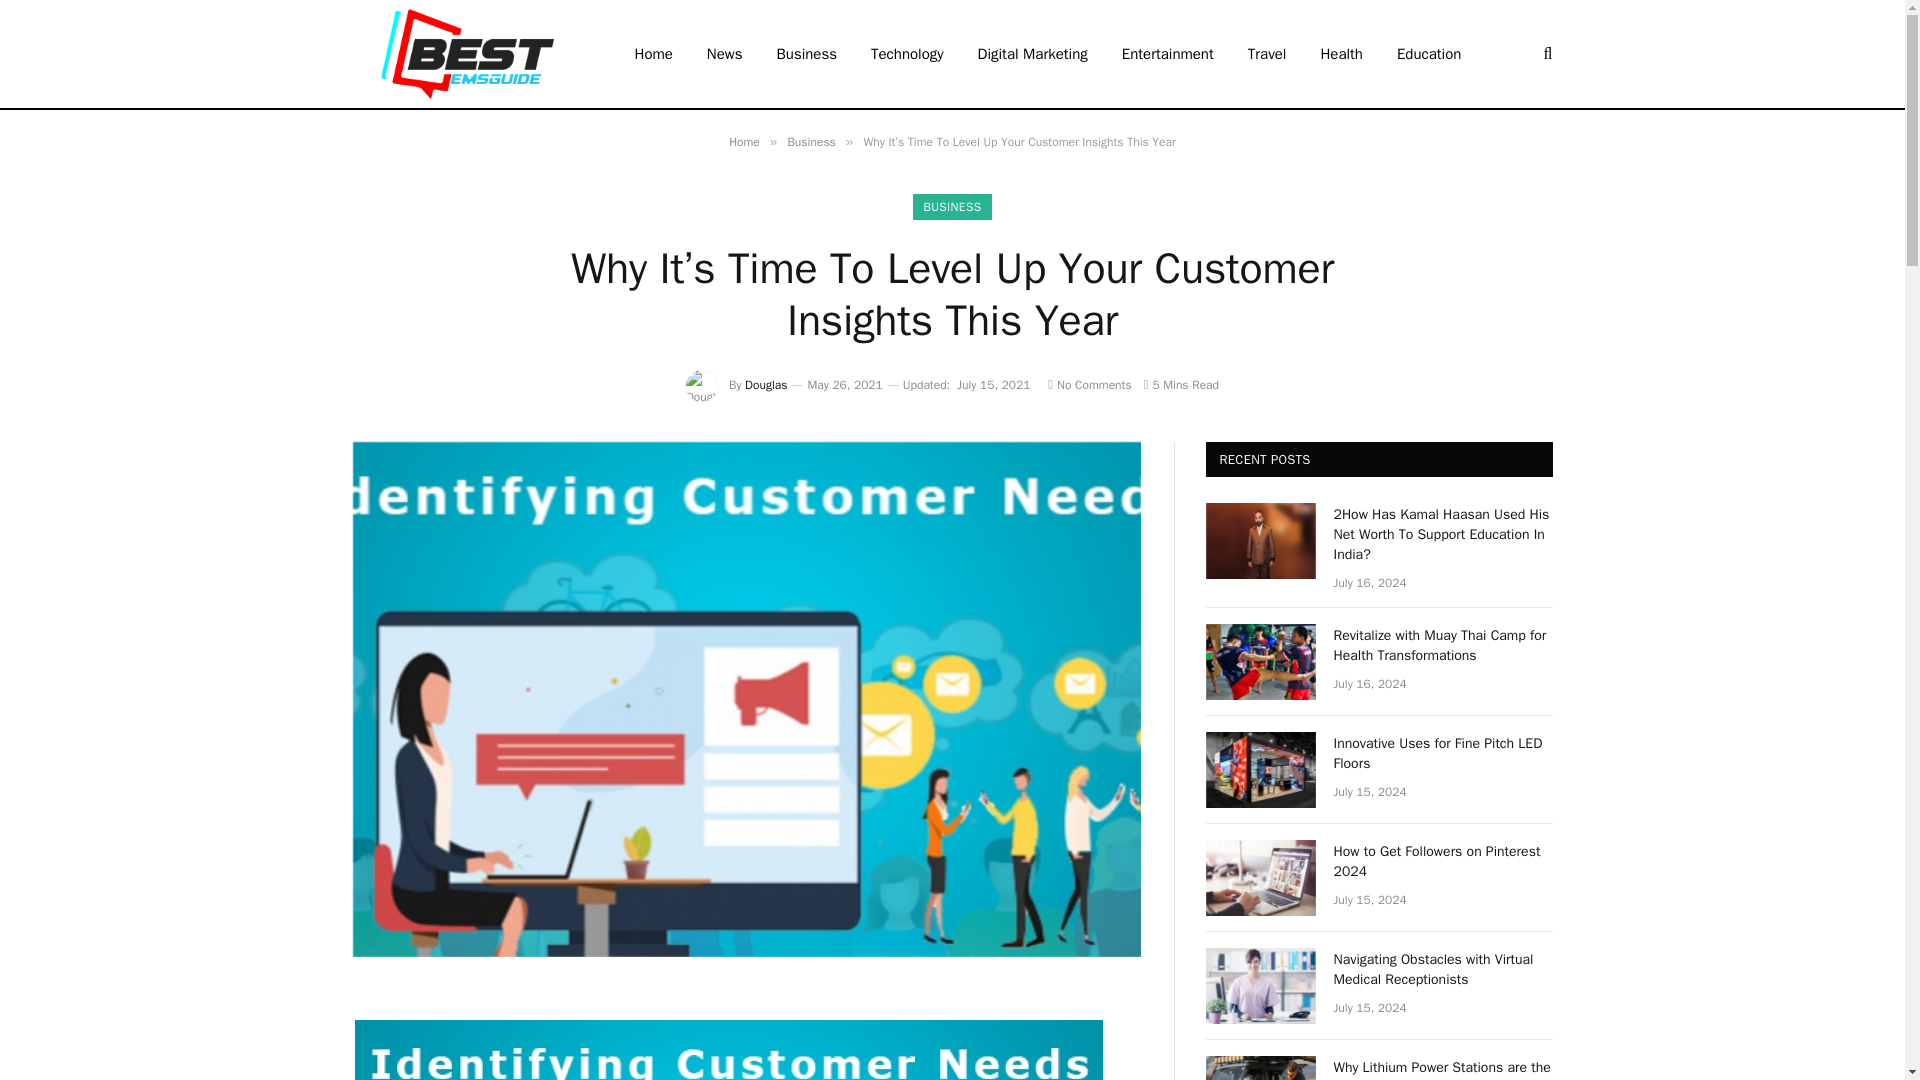 Image resolution: width=1920 pixels, height=1080 pixels. What do you see at coordinates (1089, 384) in the screenshot?
I see `No Comments` at bounding box center [1089, 384].